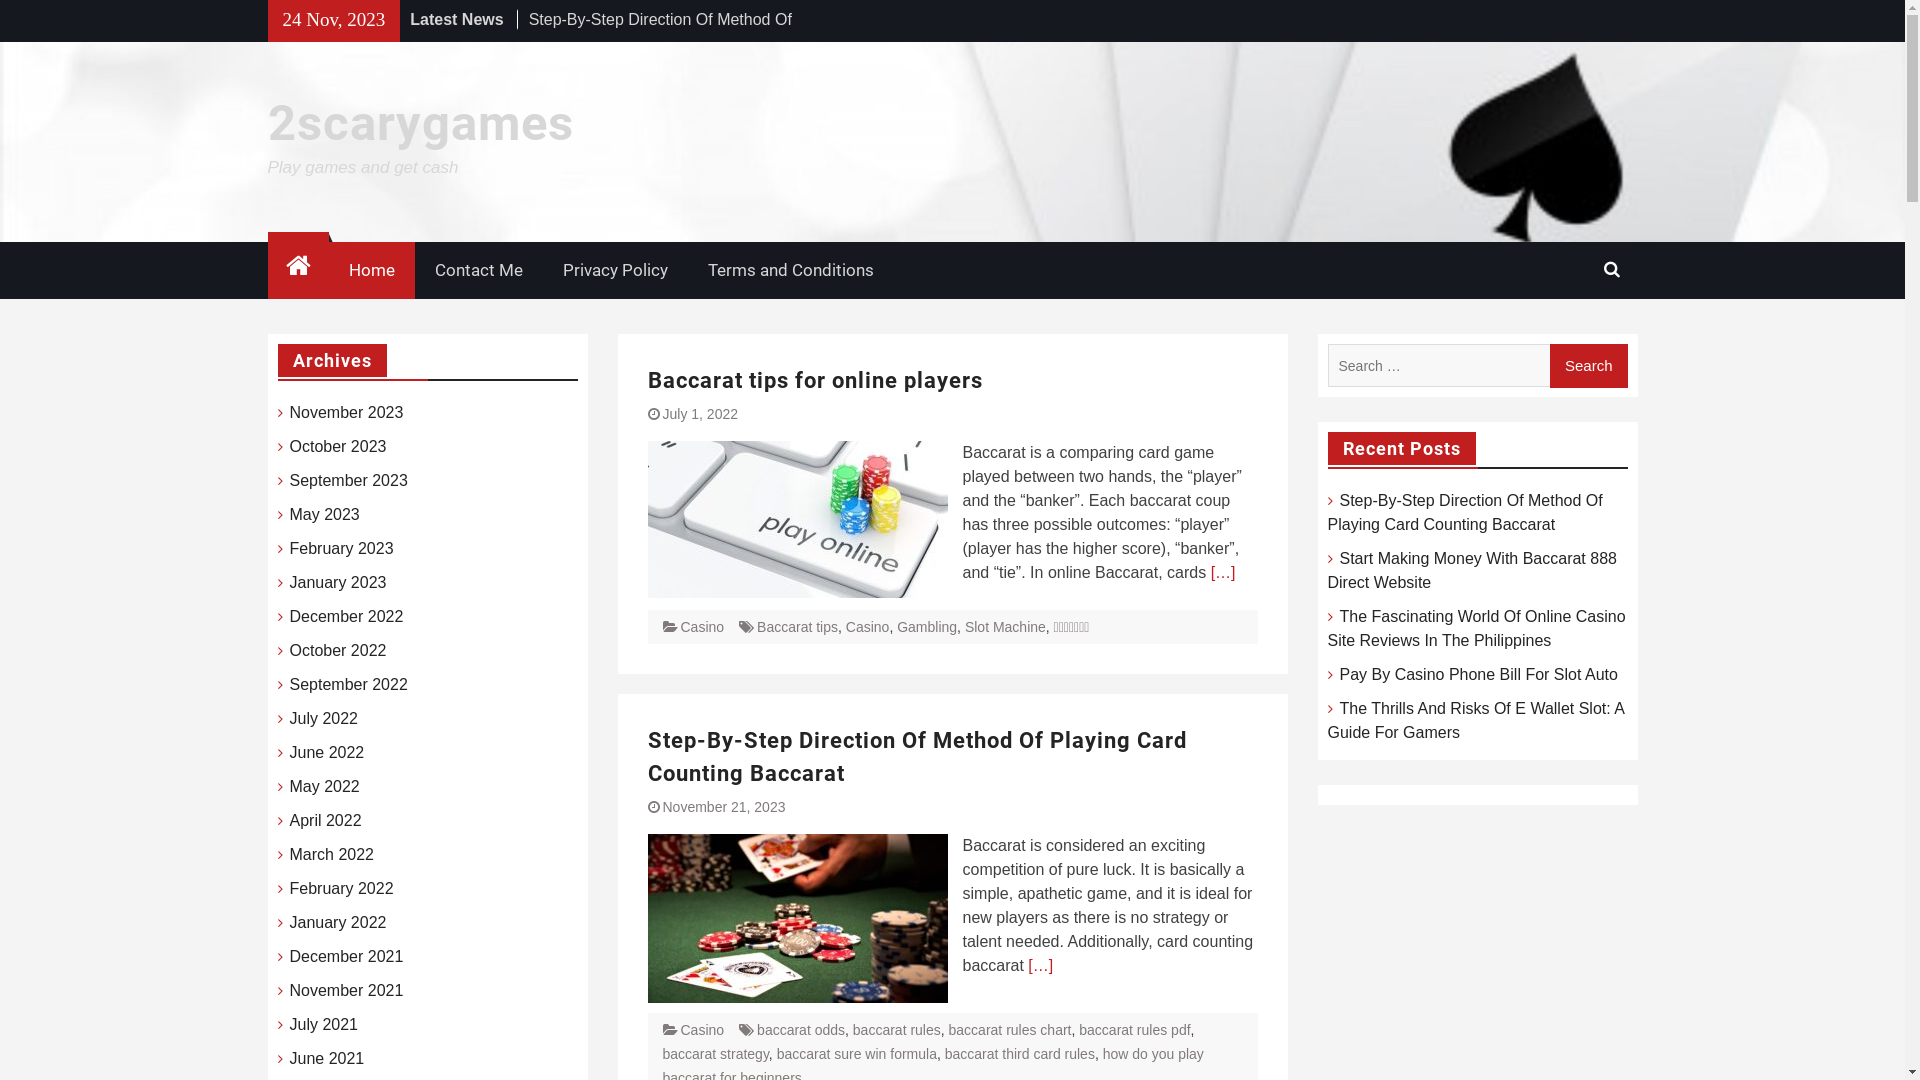 This screenshot has height=1080, width=1920. Describe the element at coordinates (927, 626) in the screenshot. I see `Gambling` at that location.